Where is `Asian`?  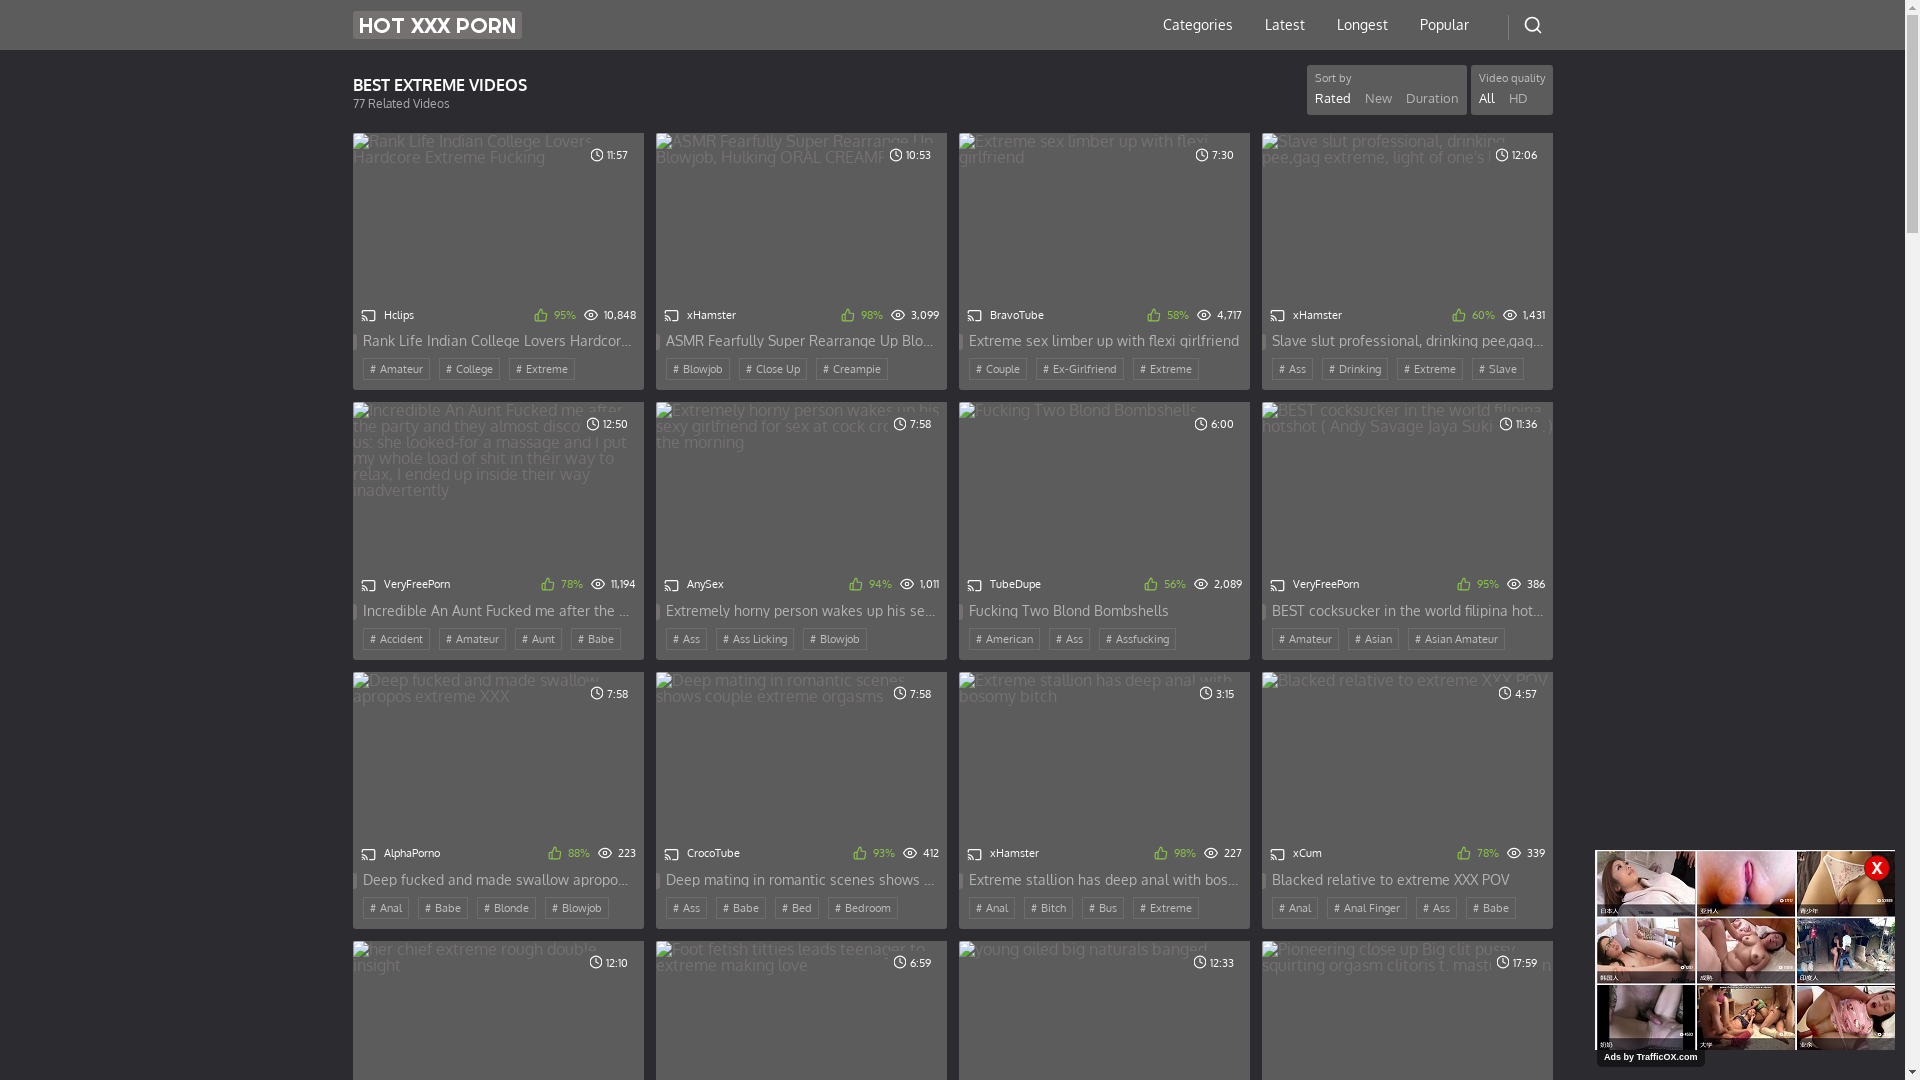 Asian is located at coordinates (1374, 639).